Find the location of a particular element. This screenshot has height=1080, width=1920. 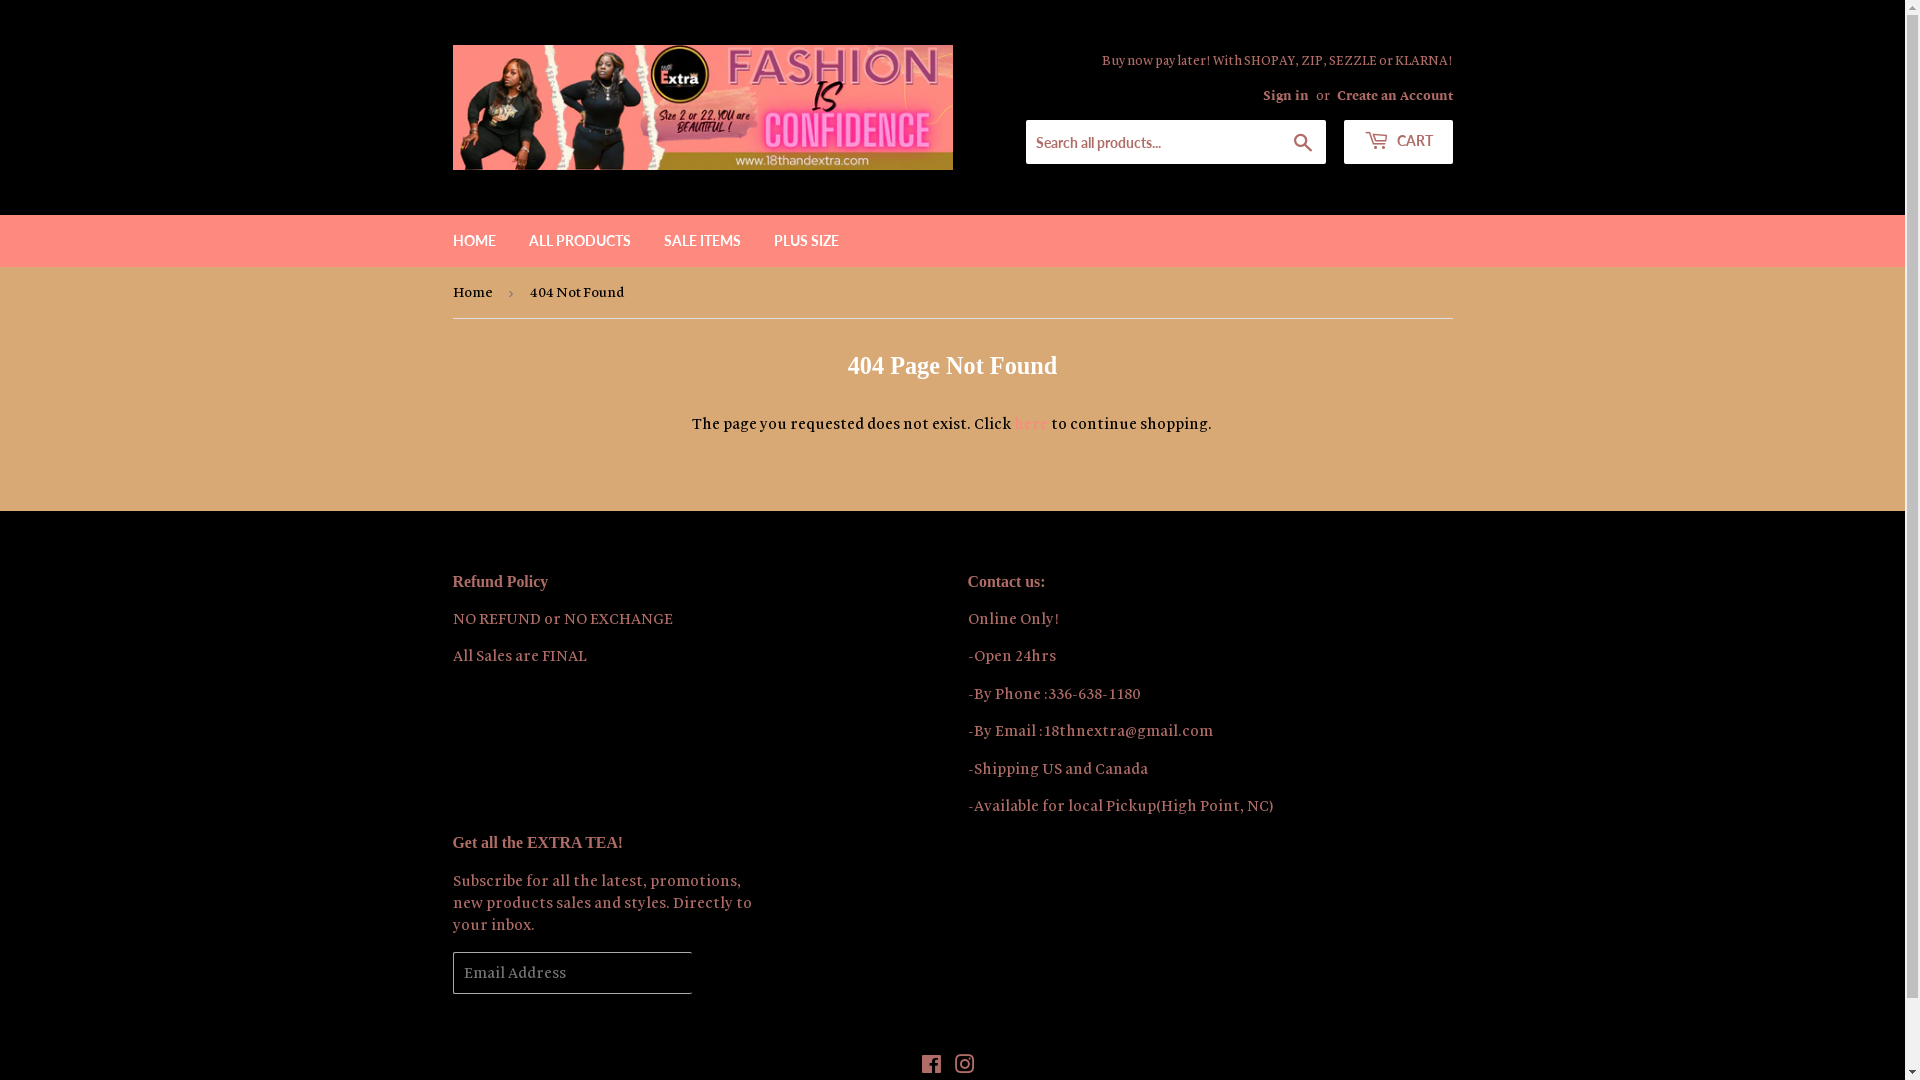

Create an Account is located at coordinates (1394, 94).